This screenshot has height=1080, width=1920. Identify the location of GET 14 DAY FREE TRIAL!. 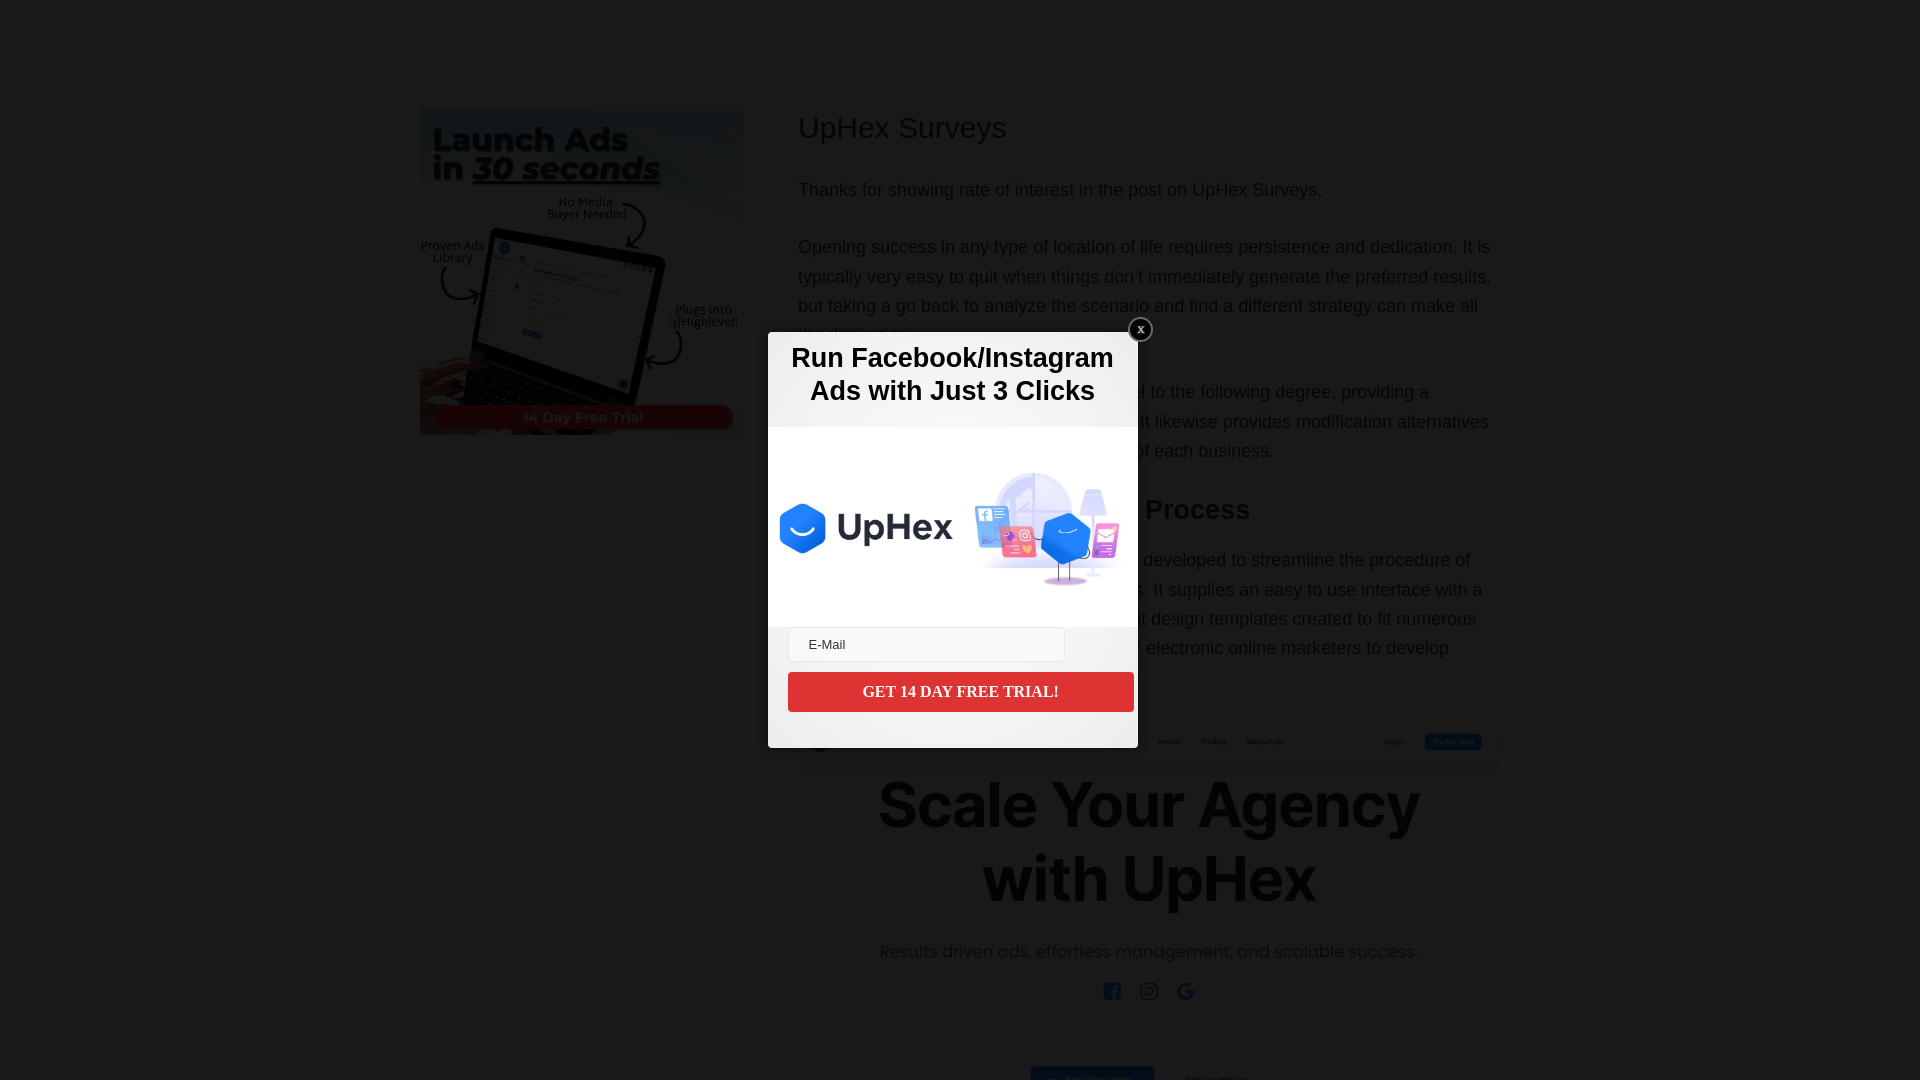
(960, 691).